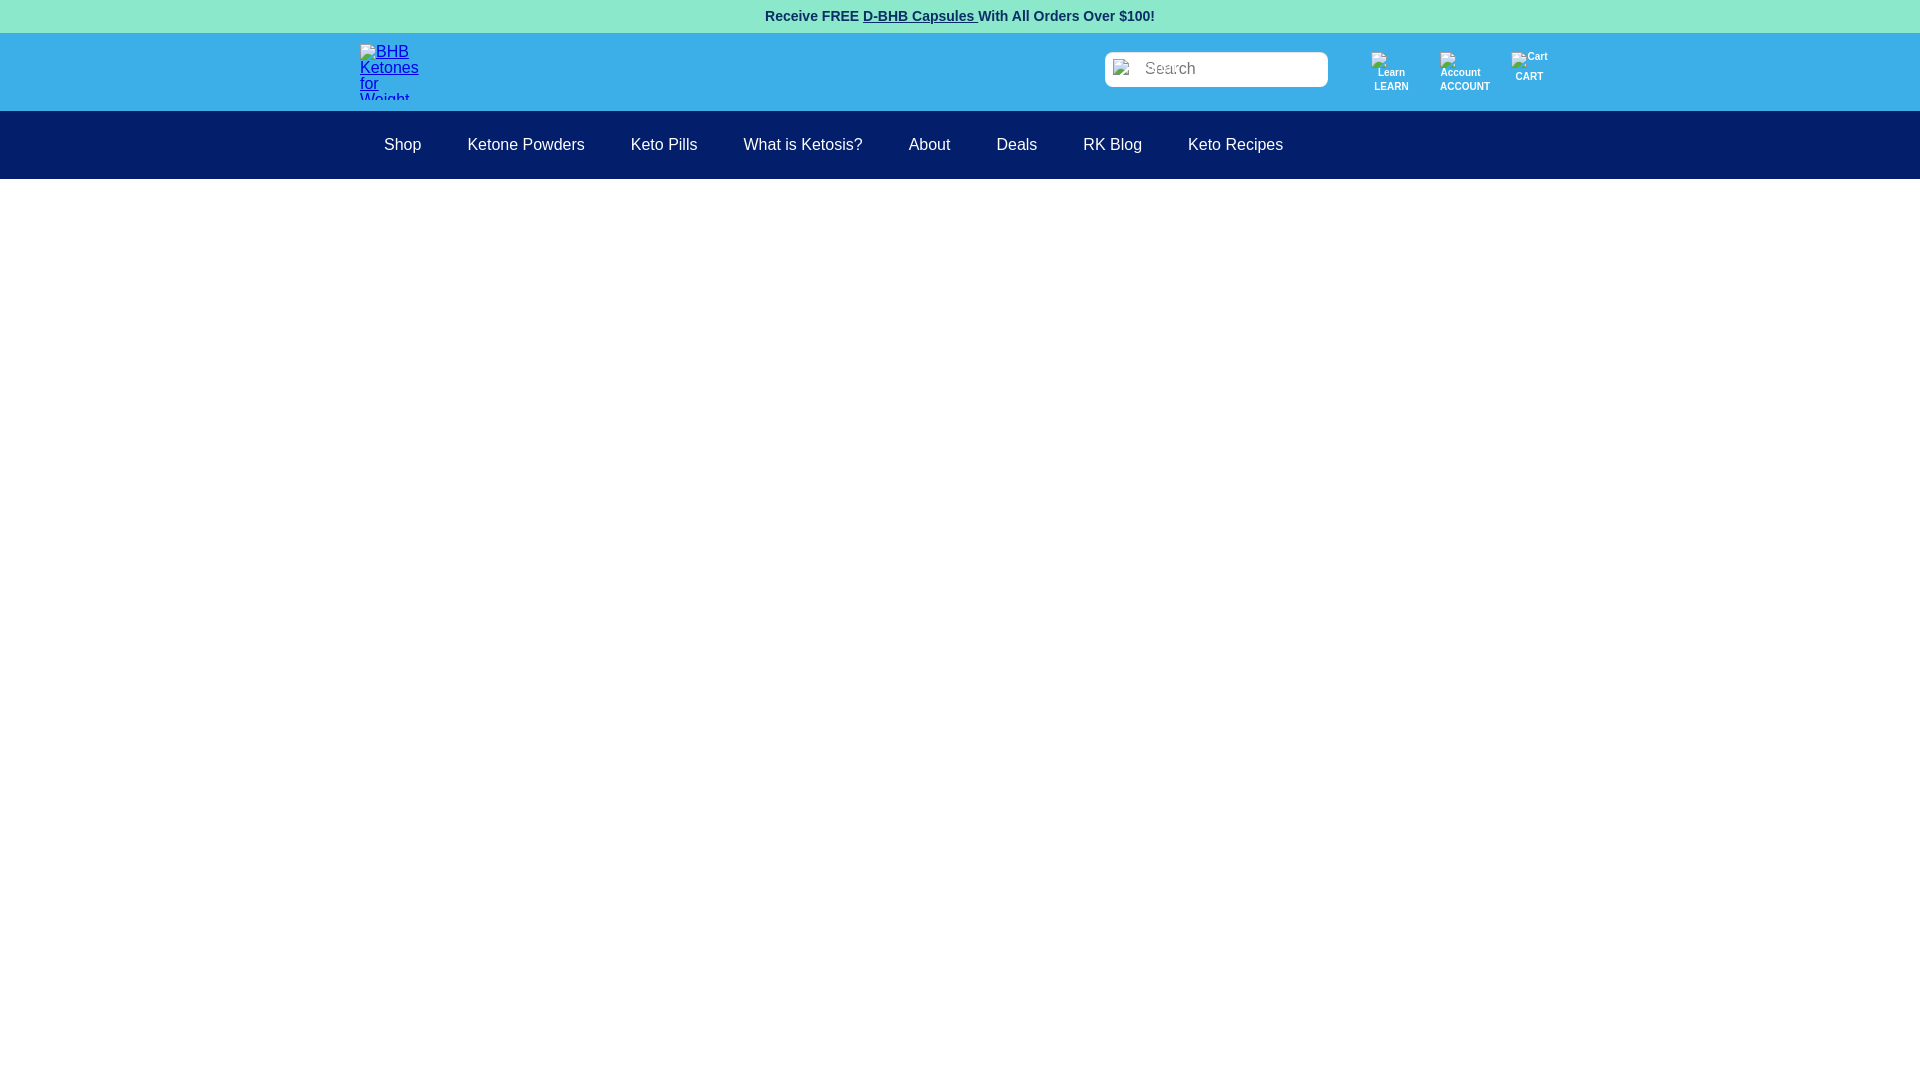 This screenshot has width=1920, height=1080. What do you see at coordinates (664, 145) in the screenshot?
I see `Keto Pills` at bounding box center [664, 145].